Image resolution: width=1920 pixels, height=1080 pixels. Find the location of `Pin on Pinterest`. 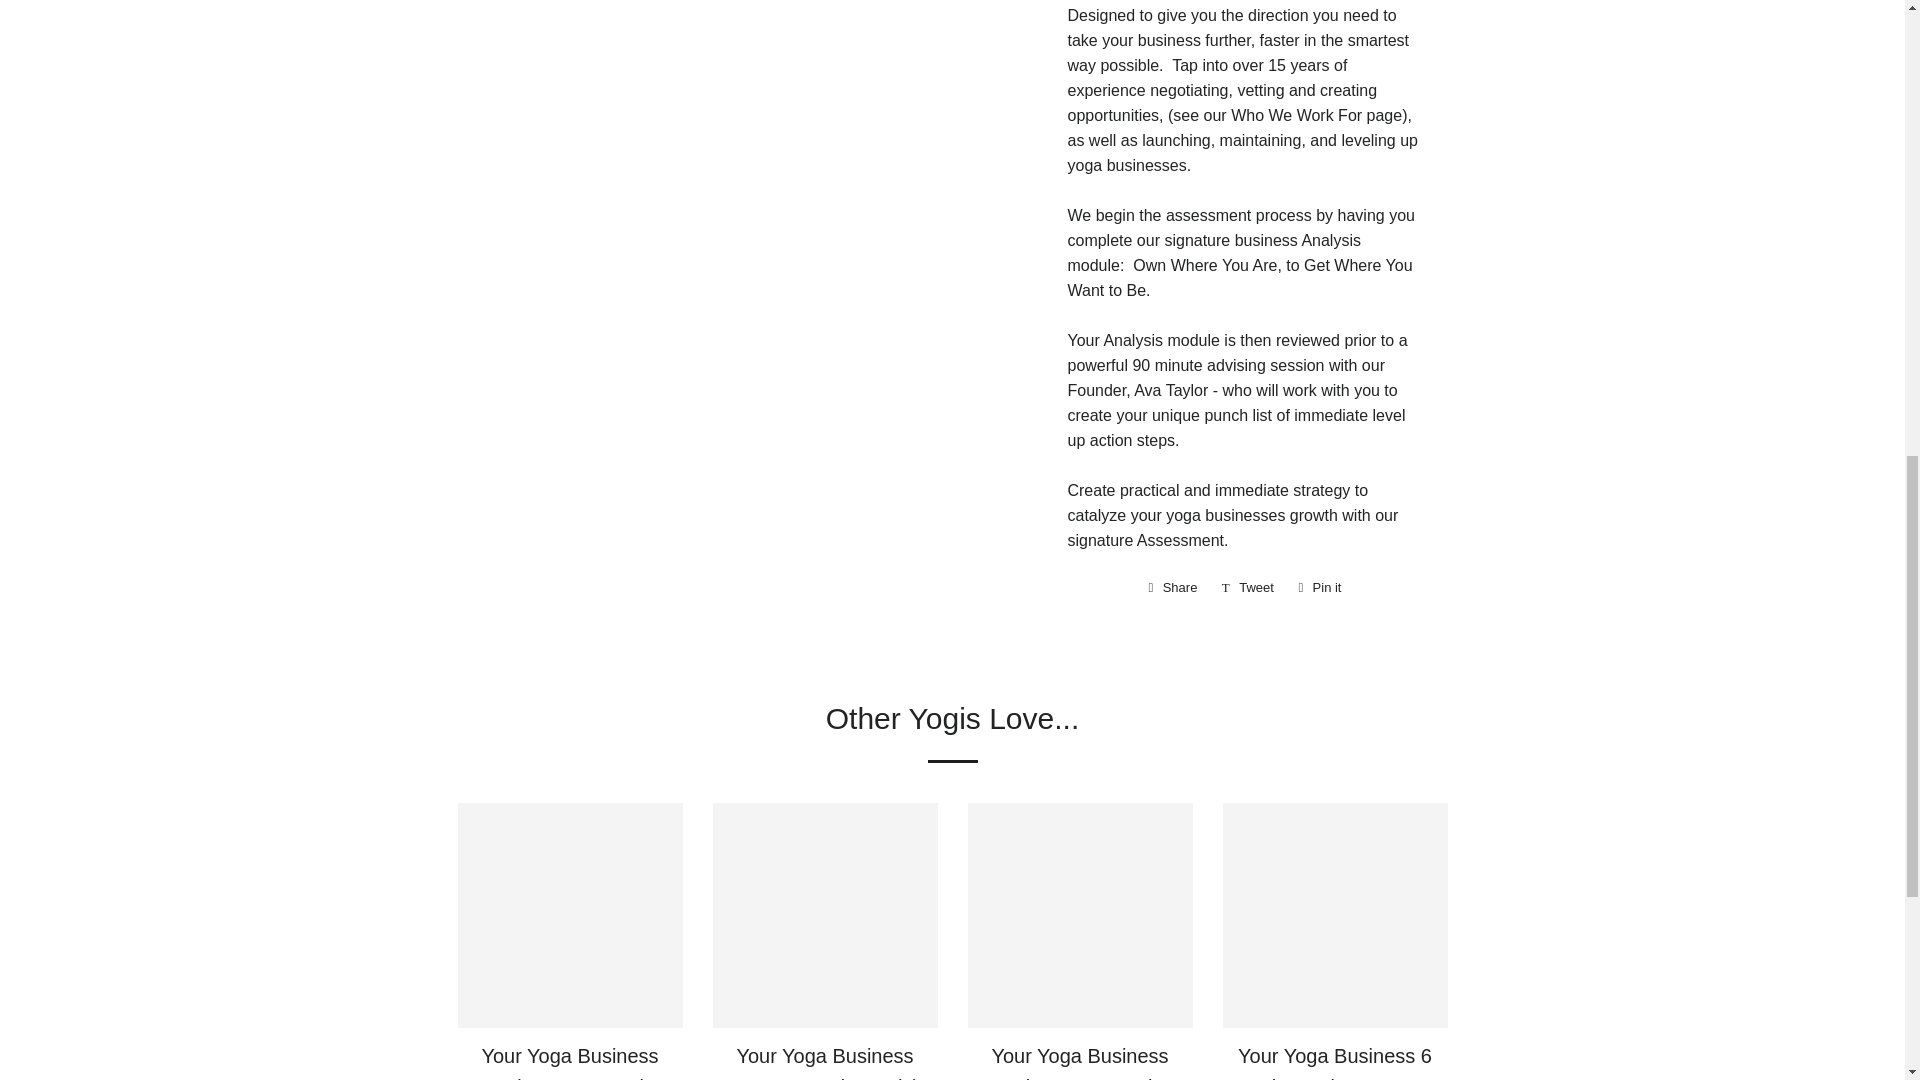

Pin on Pinterest is located at coordinates (1320, 588).